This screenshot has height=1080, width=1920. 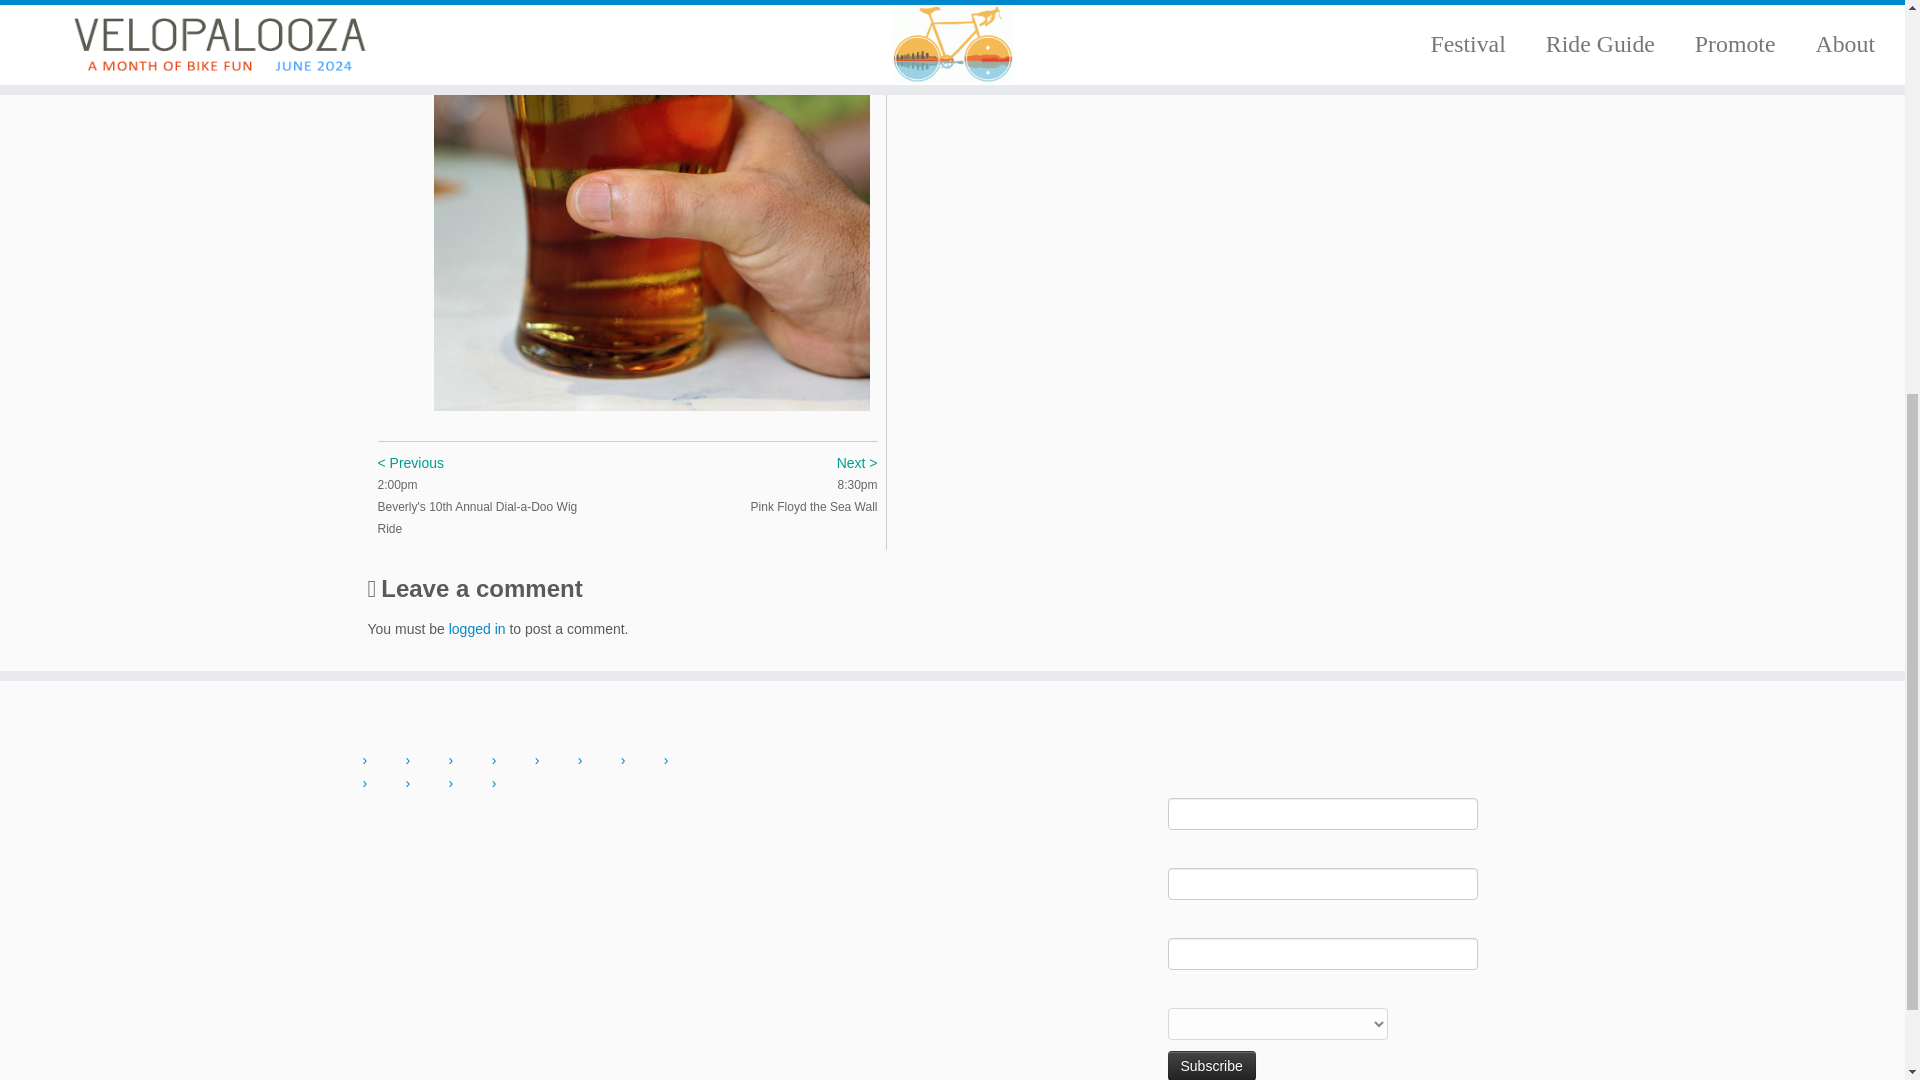 I want to click on 2013, so click(x=518, y=760).